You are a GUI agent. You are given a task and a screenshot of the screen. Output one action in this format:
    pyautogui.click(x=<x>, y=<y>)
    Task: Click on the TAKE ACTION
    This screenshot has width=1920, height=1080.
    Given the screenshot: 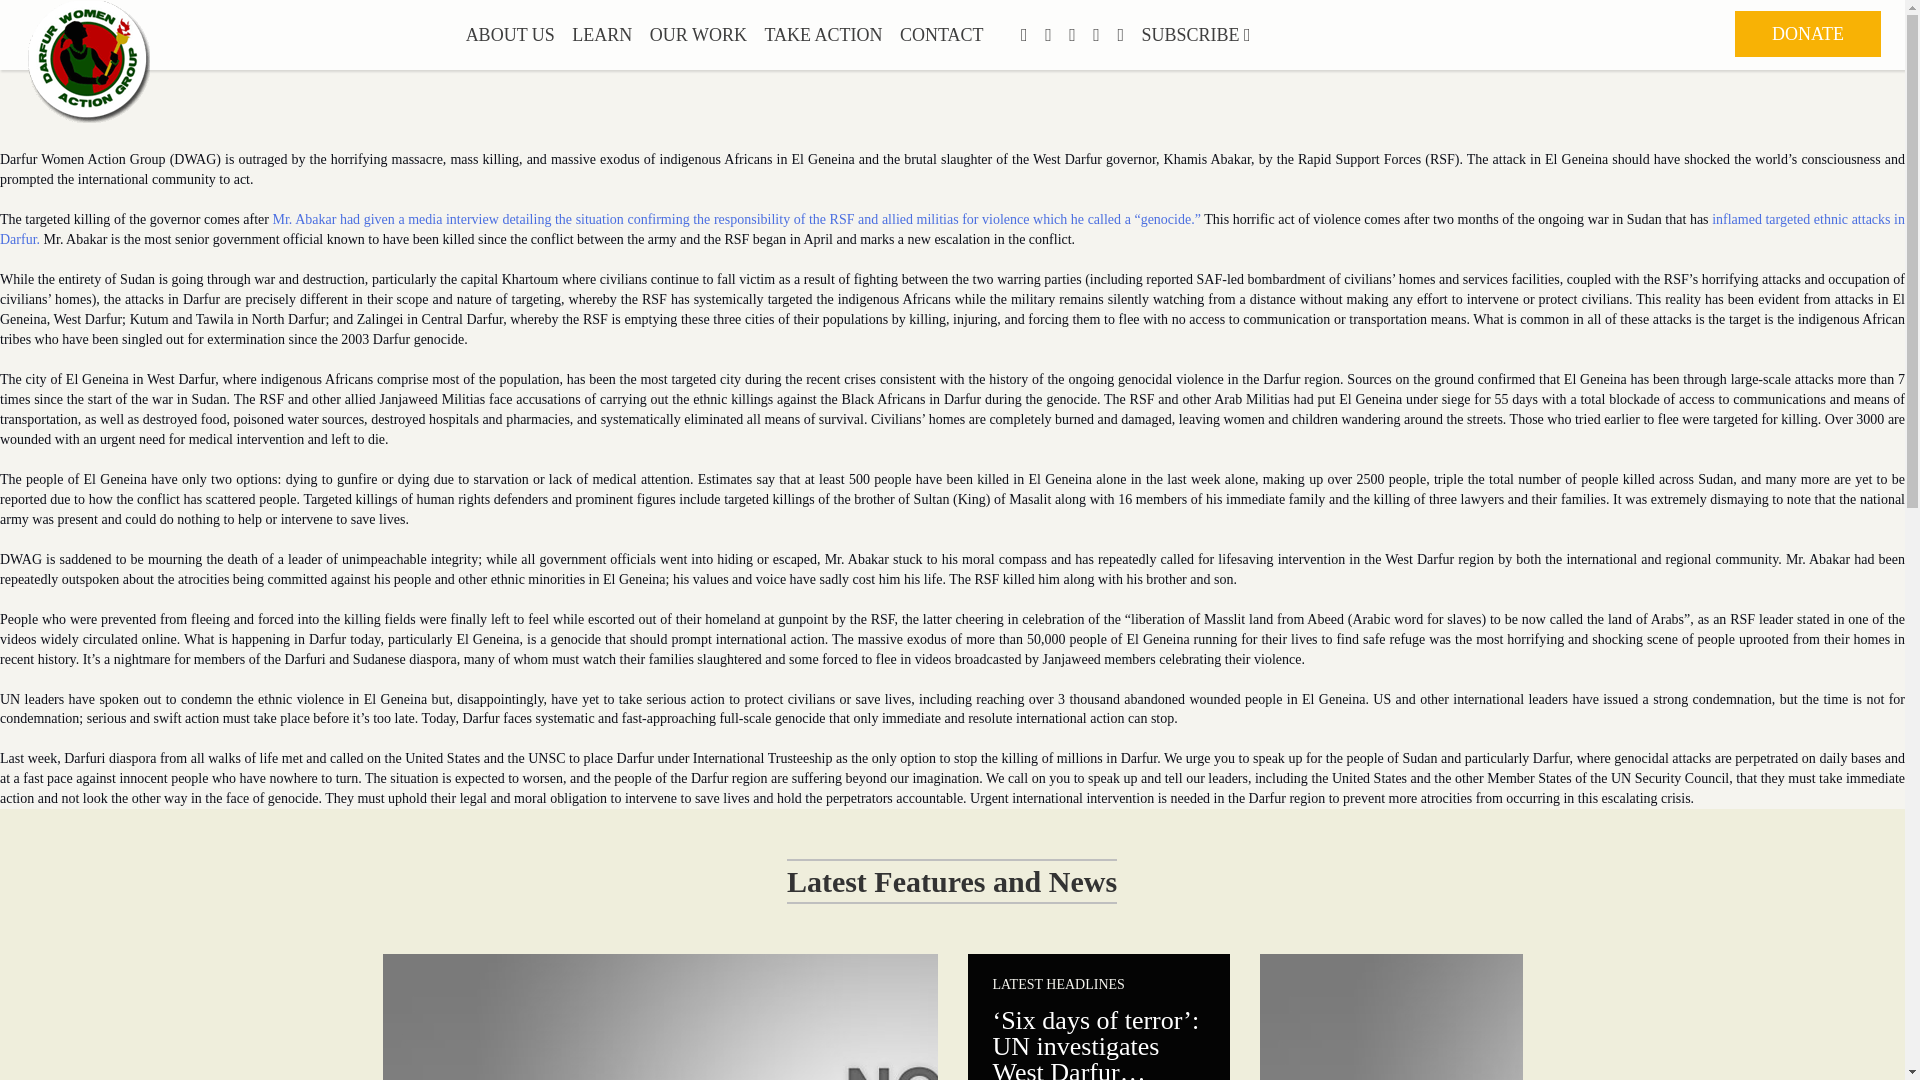 What is the action you would take?
    pyautogui.click(x=822, y=35)
    